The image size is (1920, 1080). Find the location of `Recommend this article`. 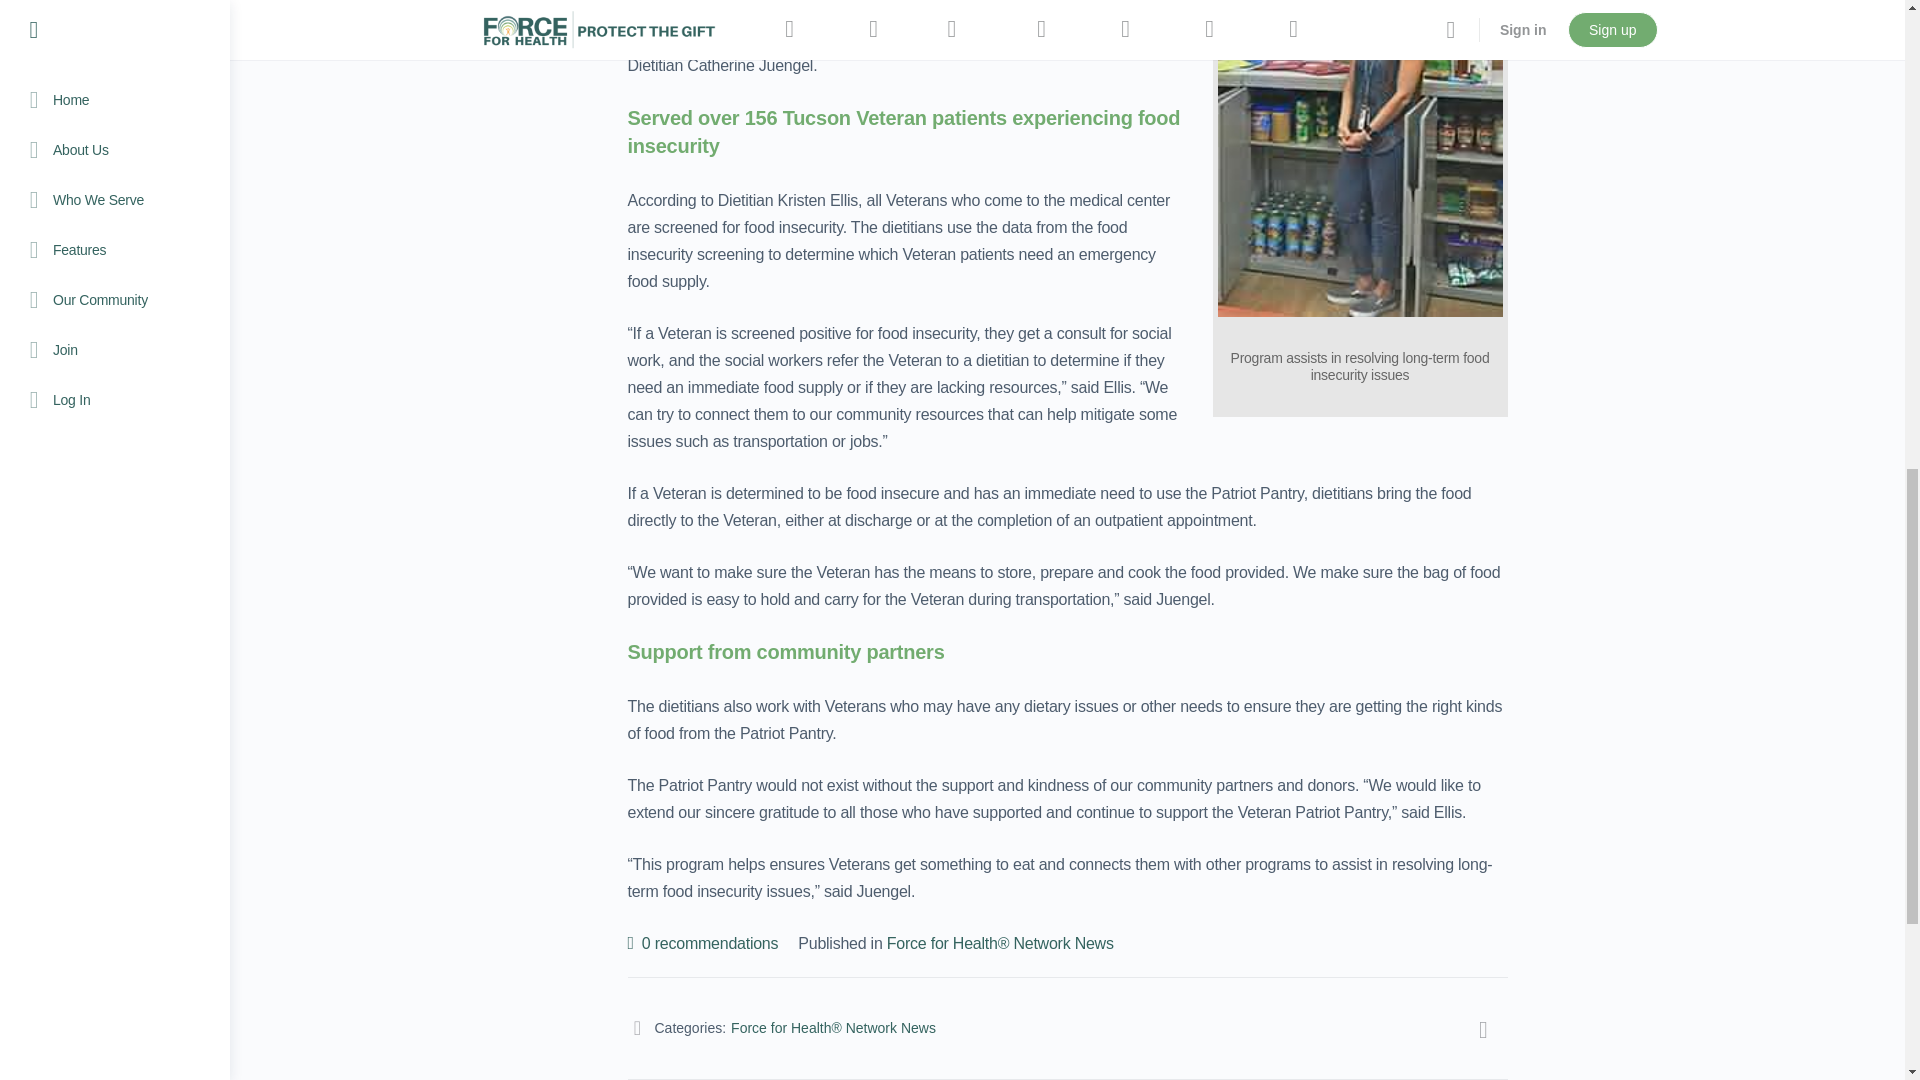

Recommend this article is located at coordinates (703, 943).